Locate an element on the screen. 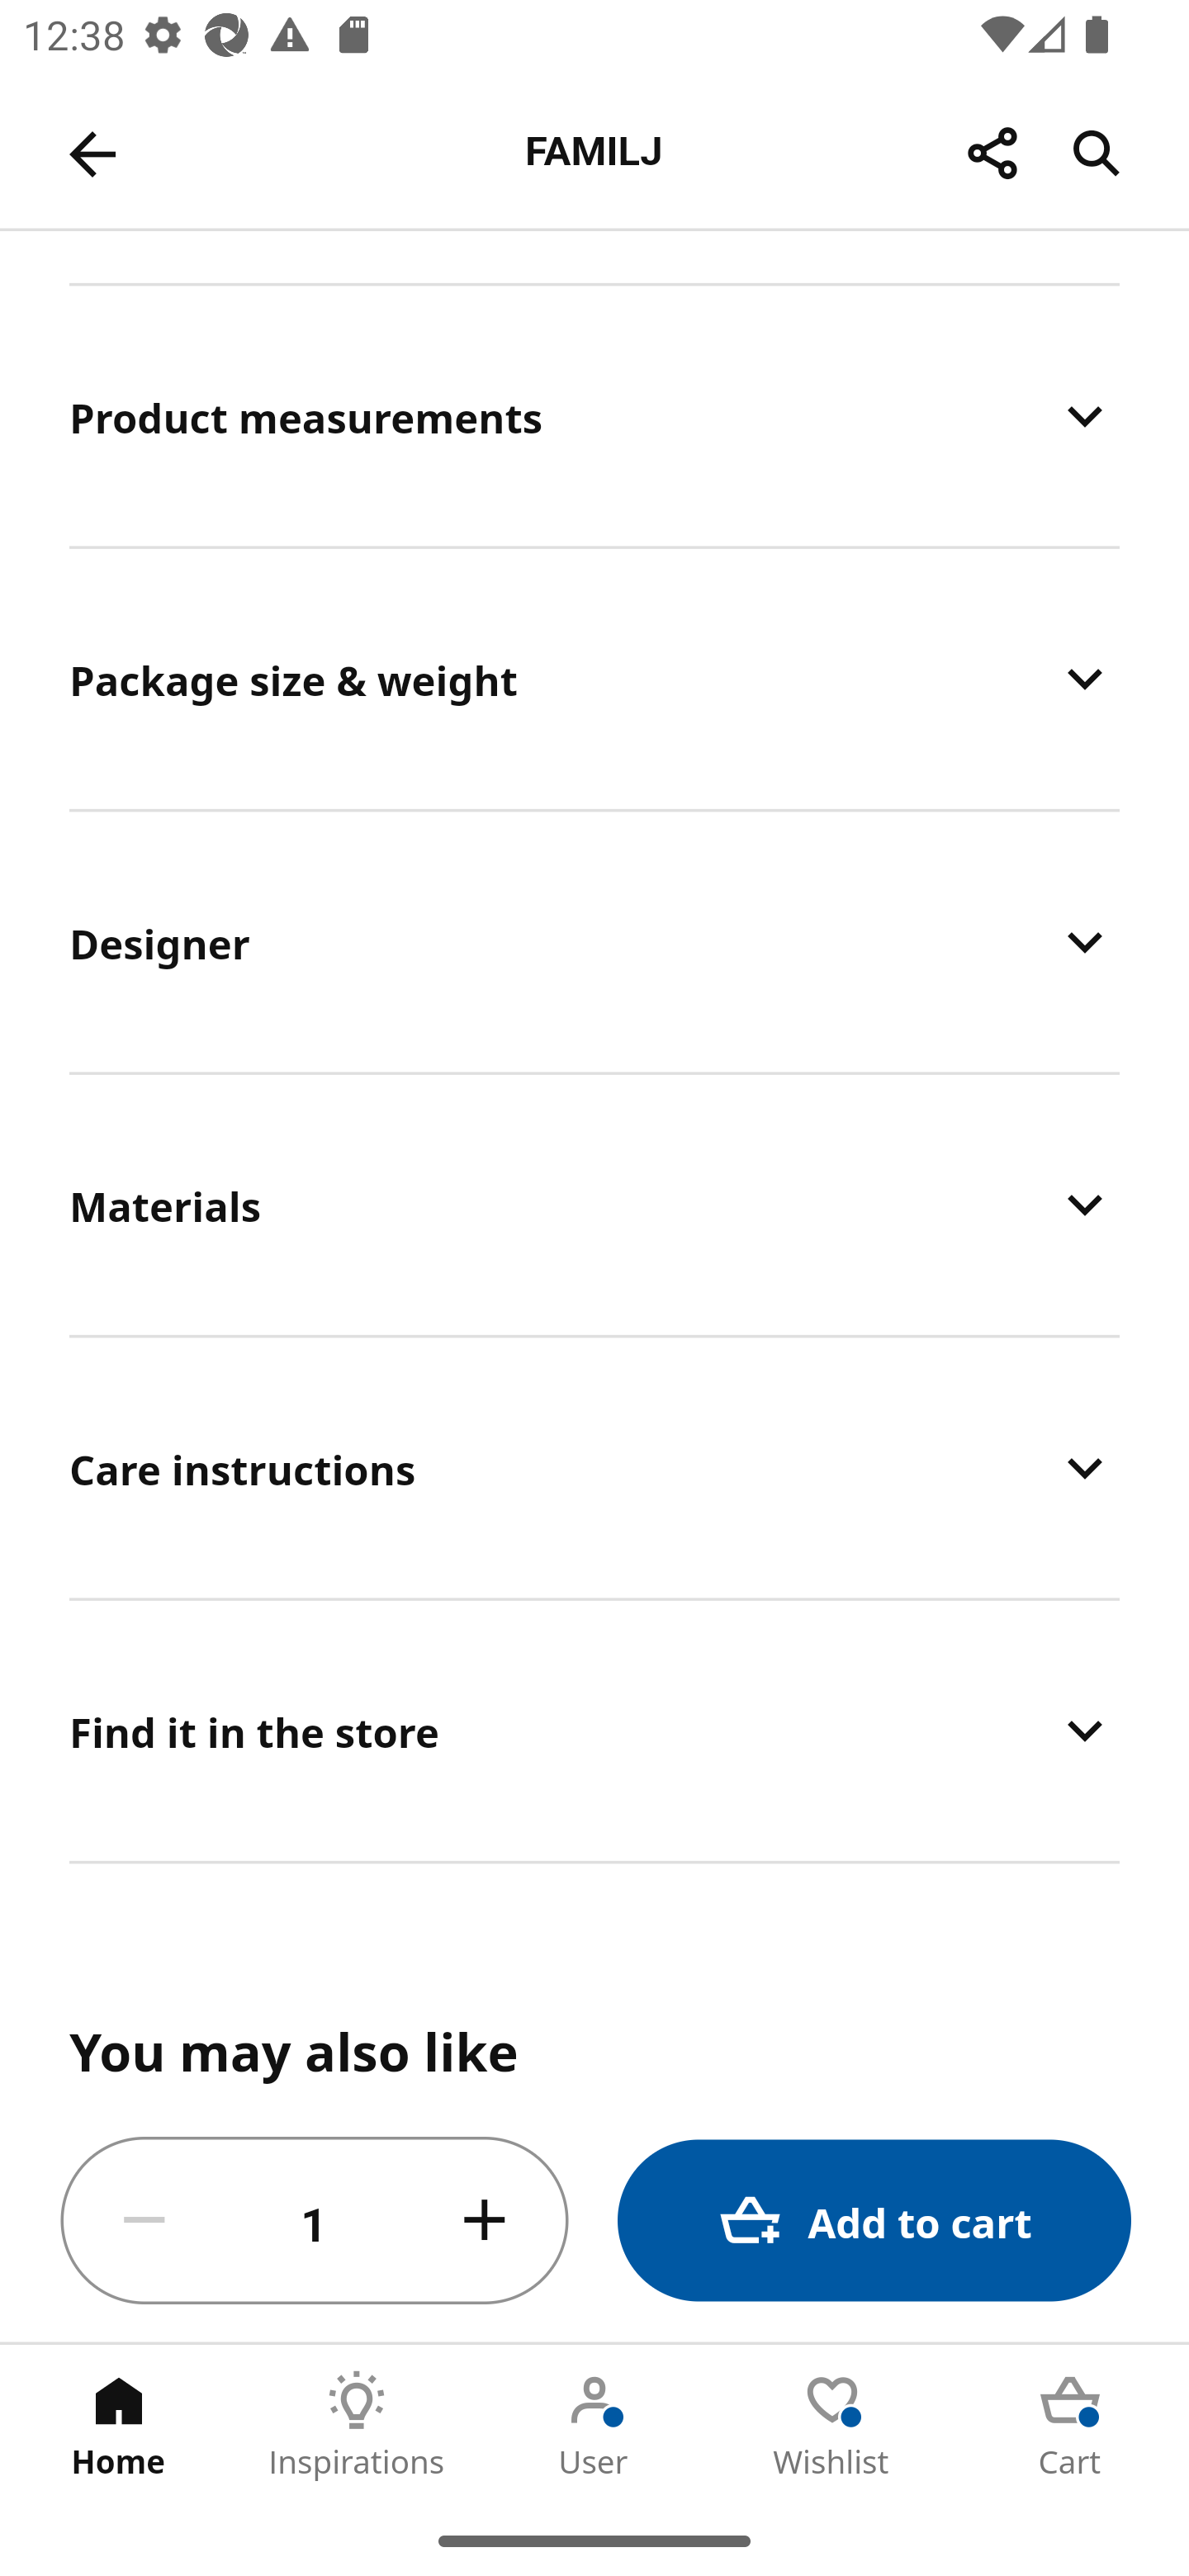 This screenshot has height=2576, width=1189. Cart
Tab 5 of 5 is located at coordinates (1070, 2425).